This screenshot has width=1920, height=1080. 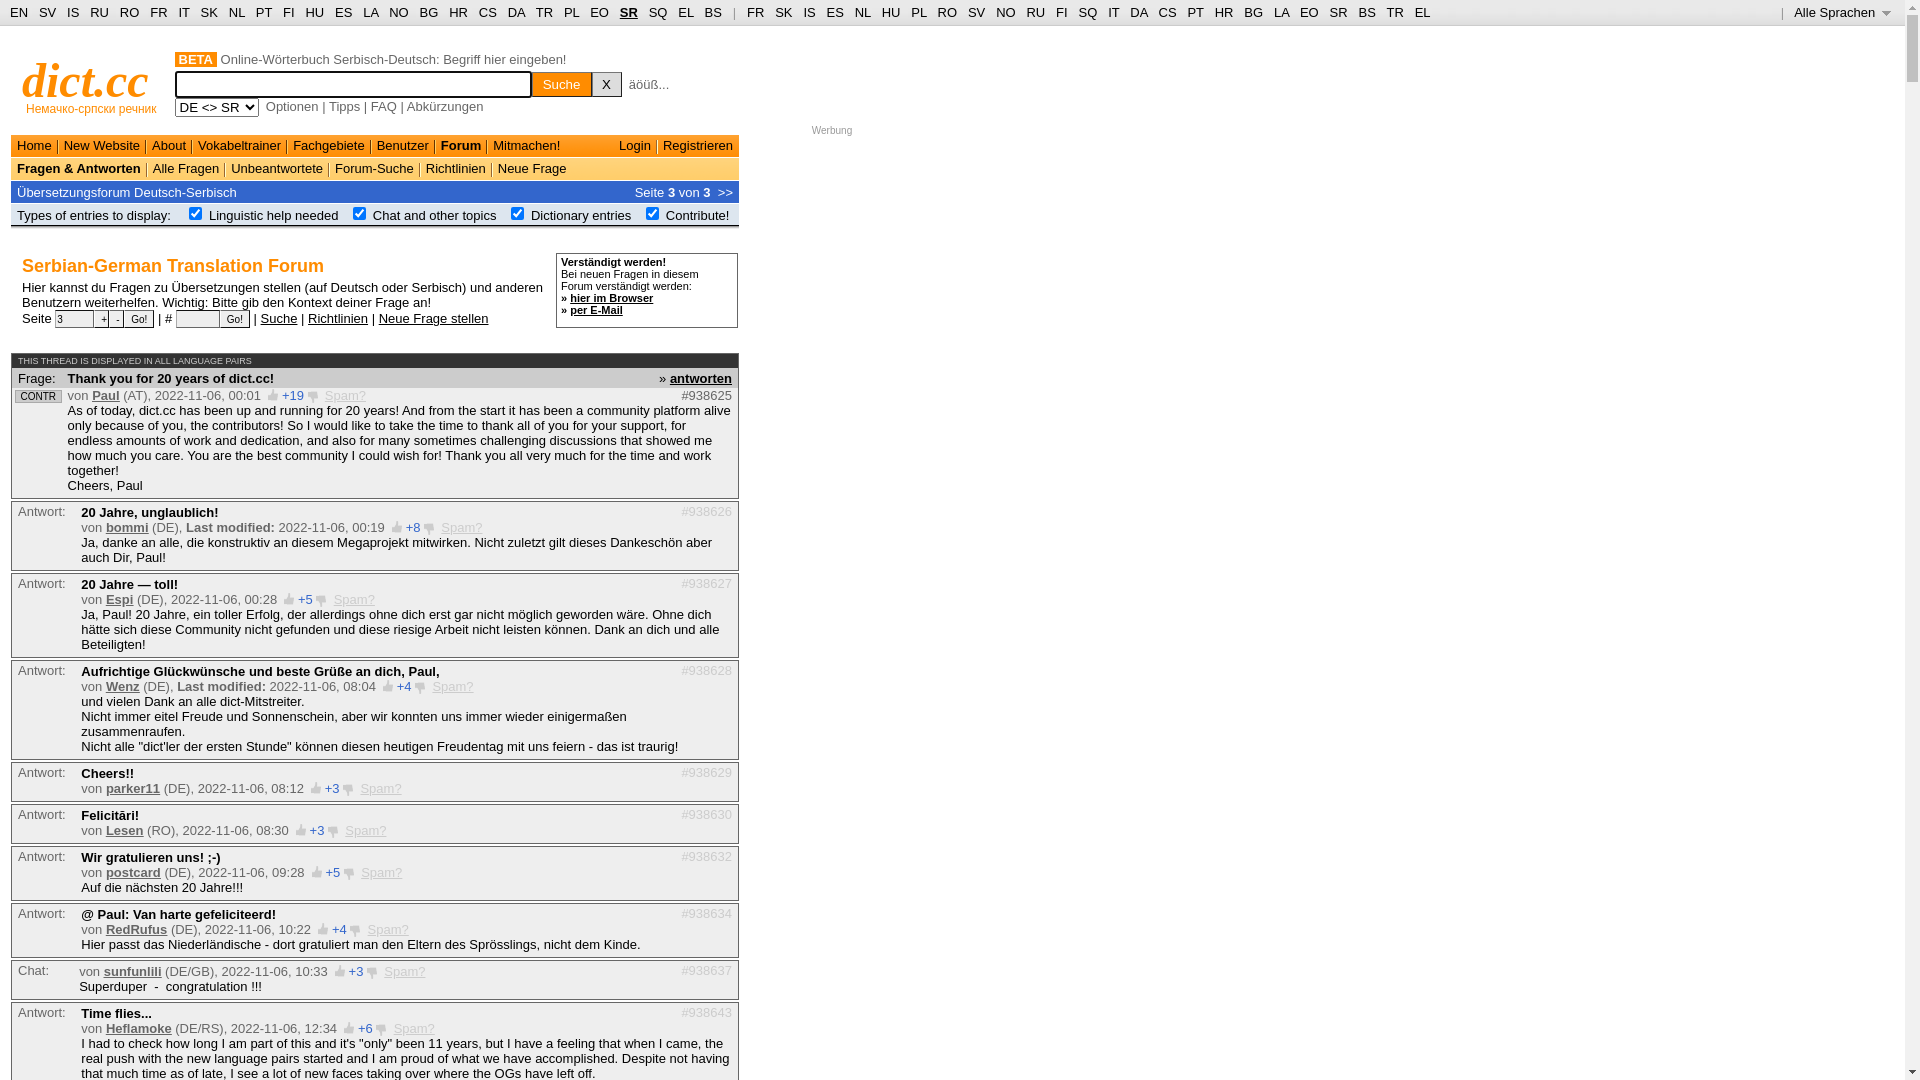 I want to click on +4, so click(x=404, y=686).